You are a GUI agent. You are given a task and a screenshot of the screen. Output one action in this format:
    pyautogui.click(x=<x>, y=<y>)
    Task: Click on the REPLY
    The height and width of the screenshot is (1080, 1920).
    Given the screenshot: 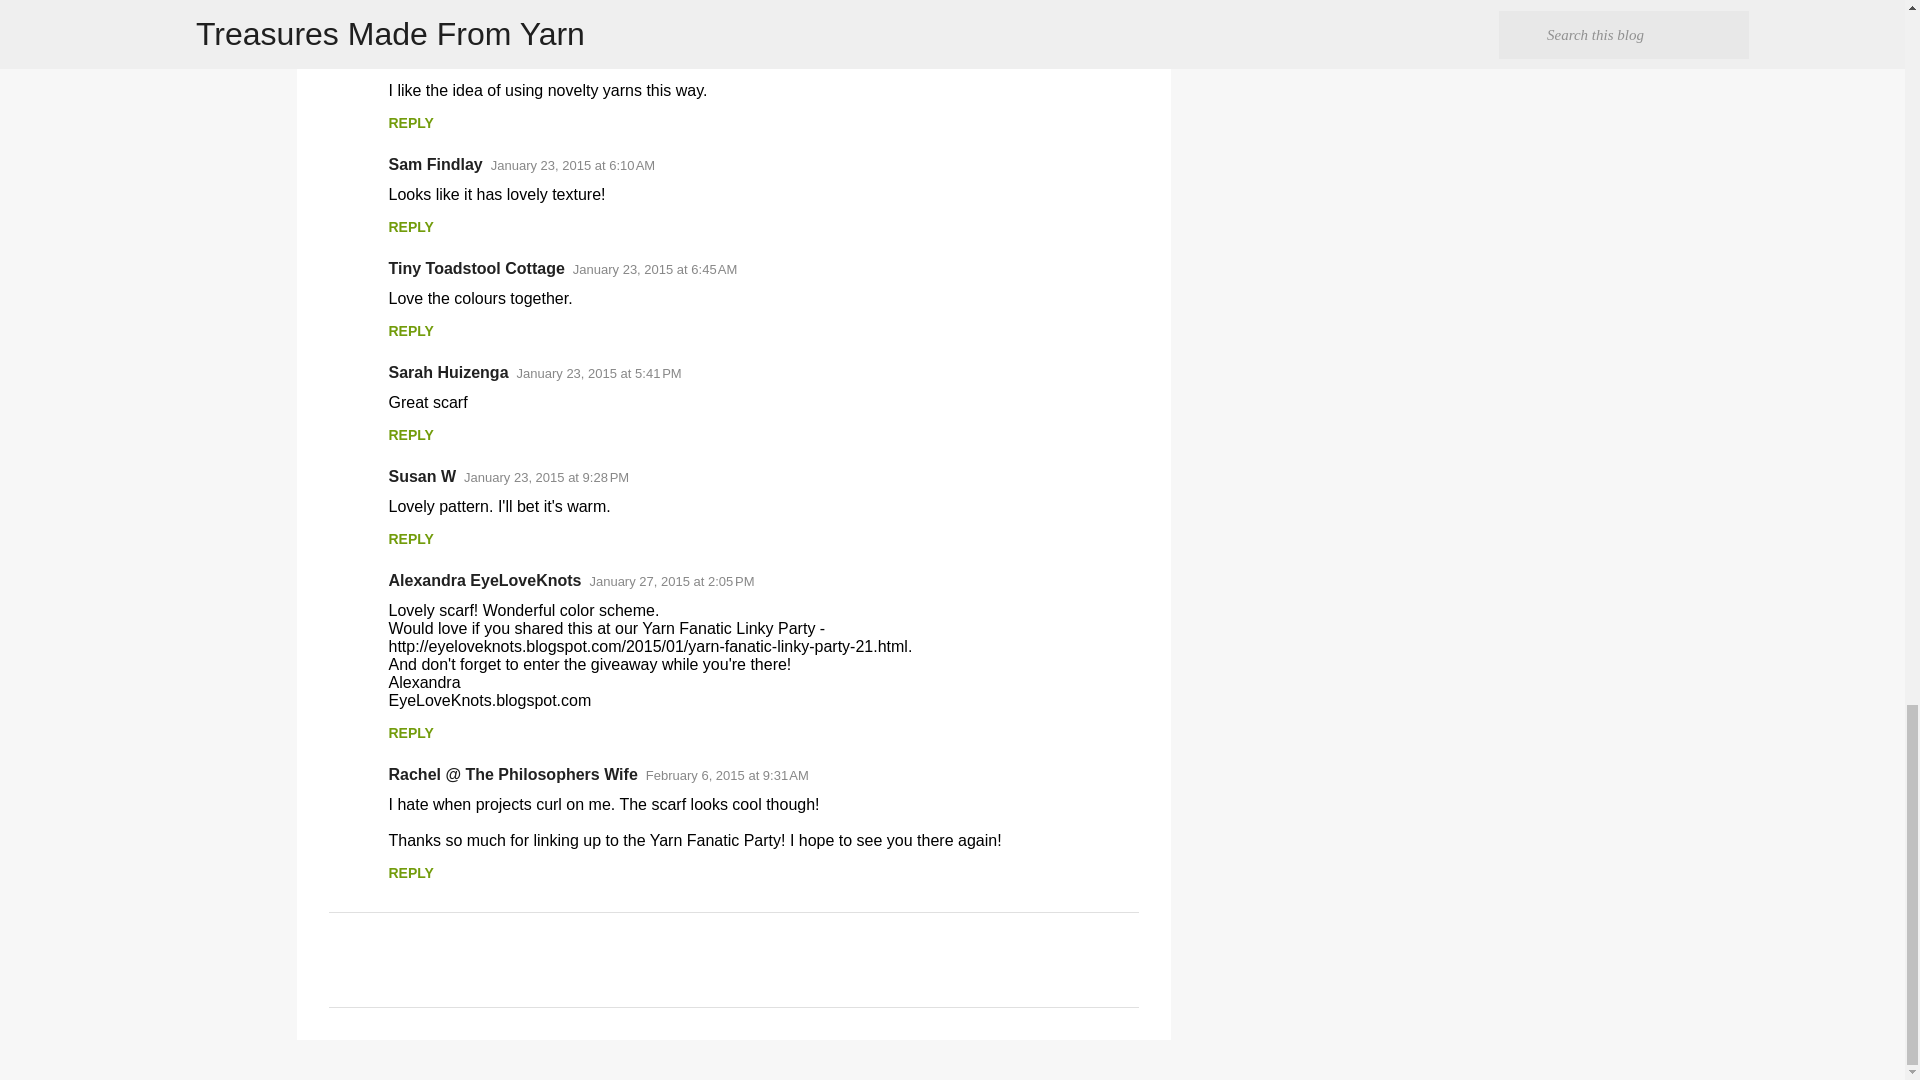 What is the action you would take?
    pyautogui.click(x=410, y=227)
    